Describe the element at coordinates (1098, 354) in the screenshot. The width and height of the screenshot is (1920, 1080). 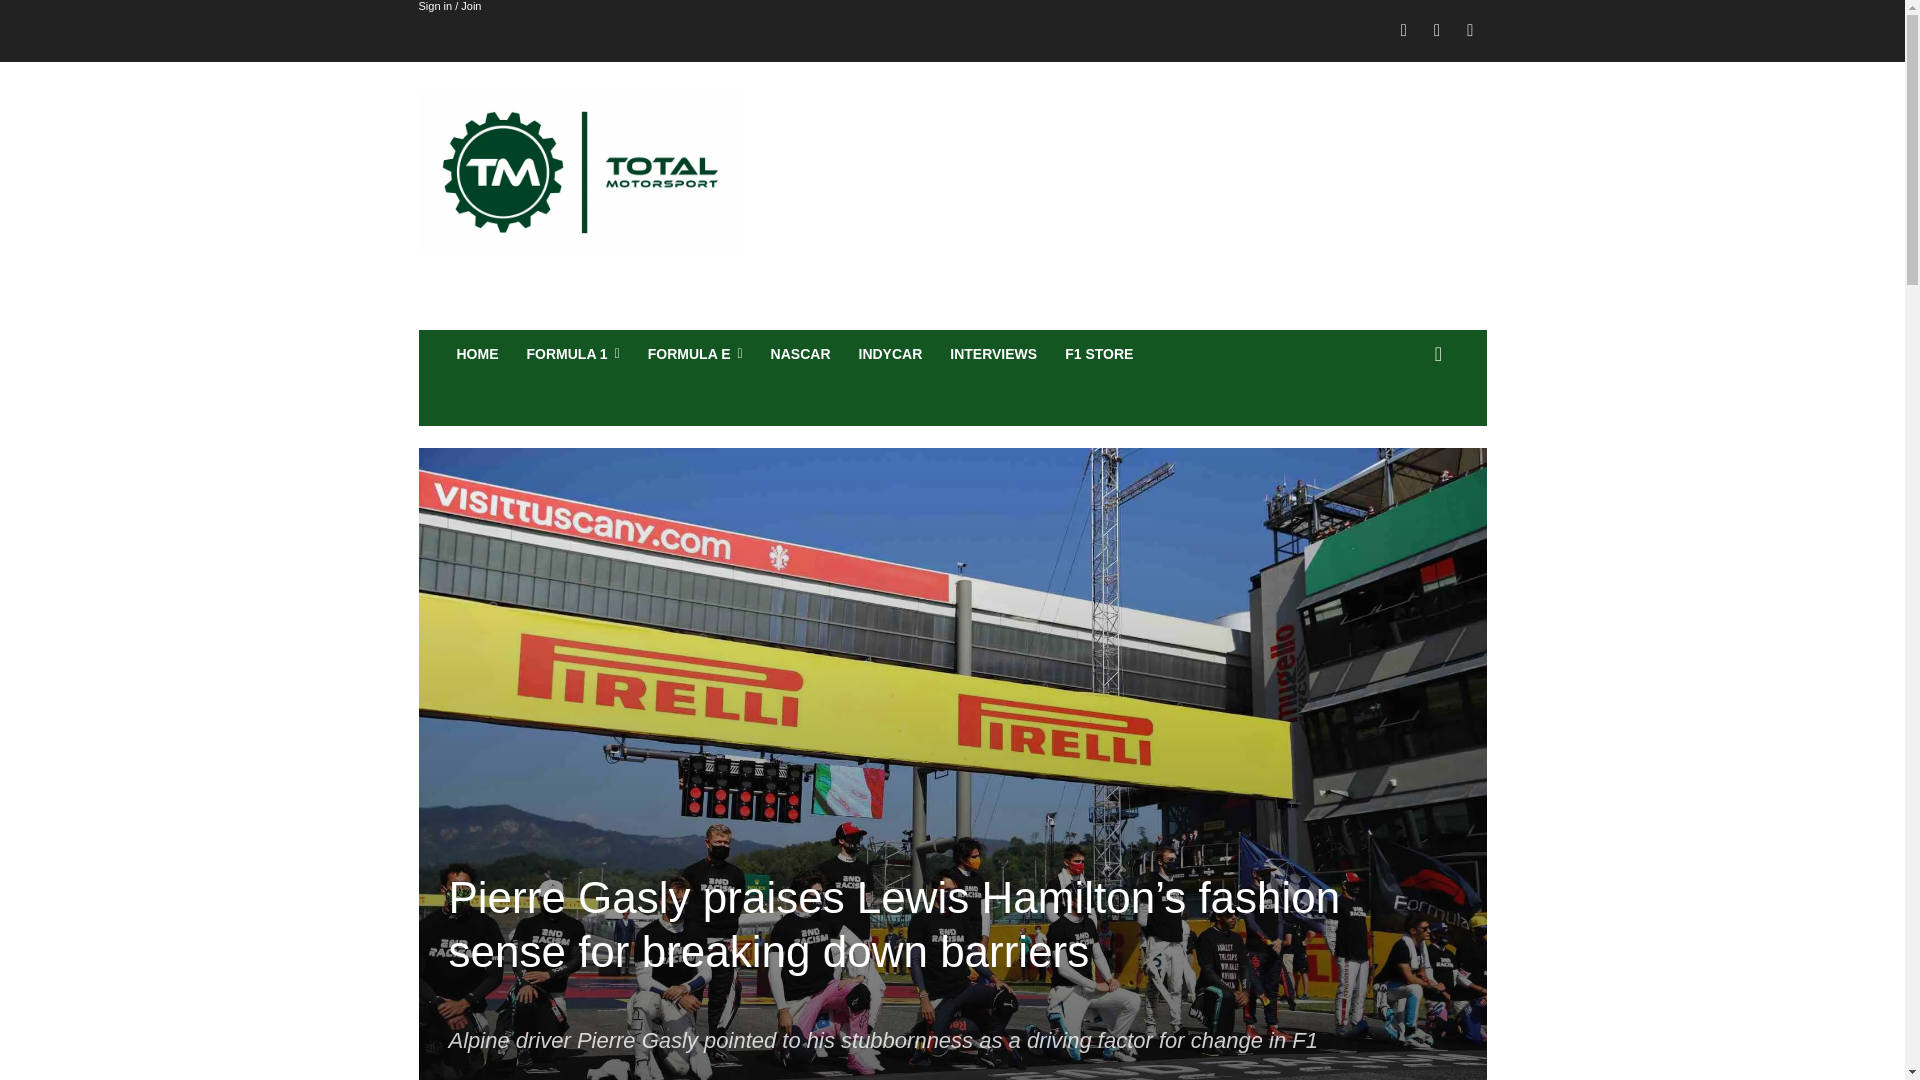
I see `F1 STORE` at that location.